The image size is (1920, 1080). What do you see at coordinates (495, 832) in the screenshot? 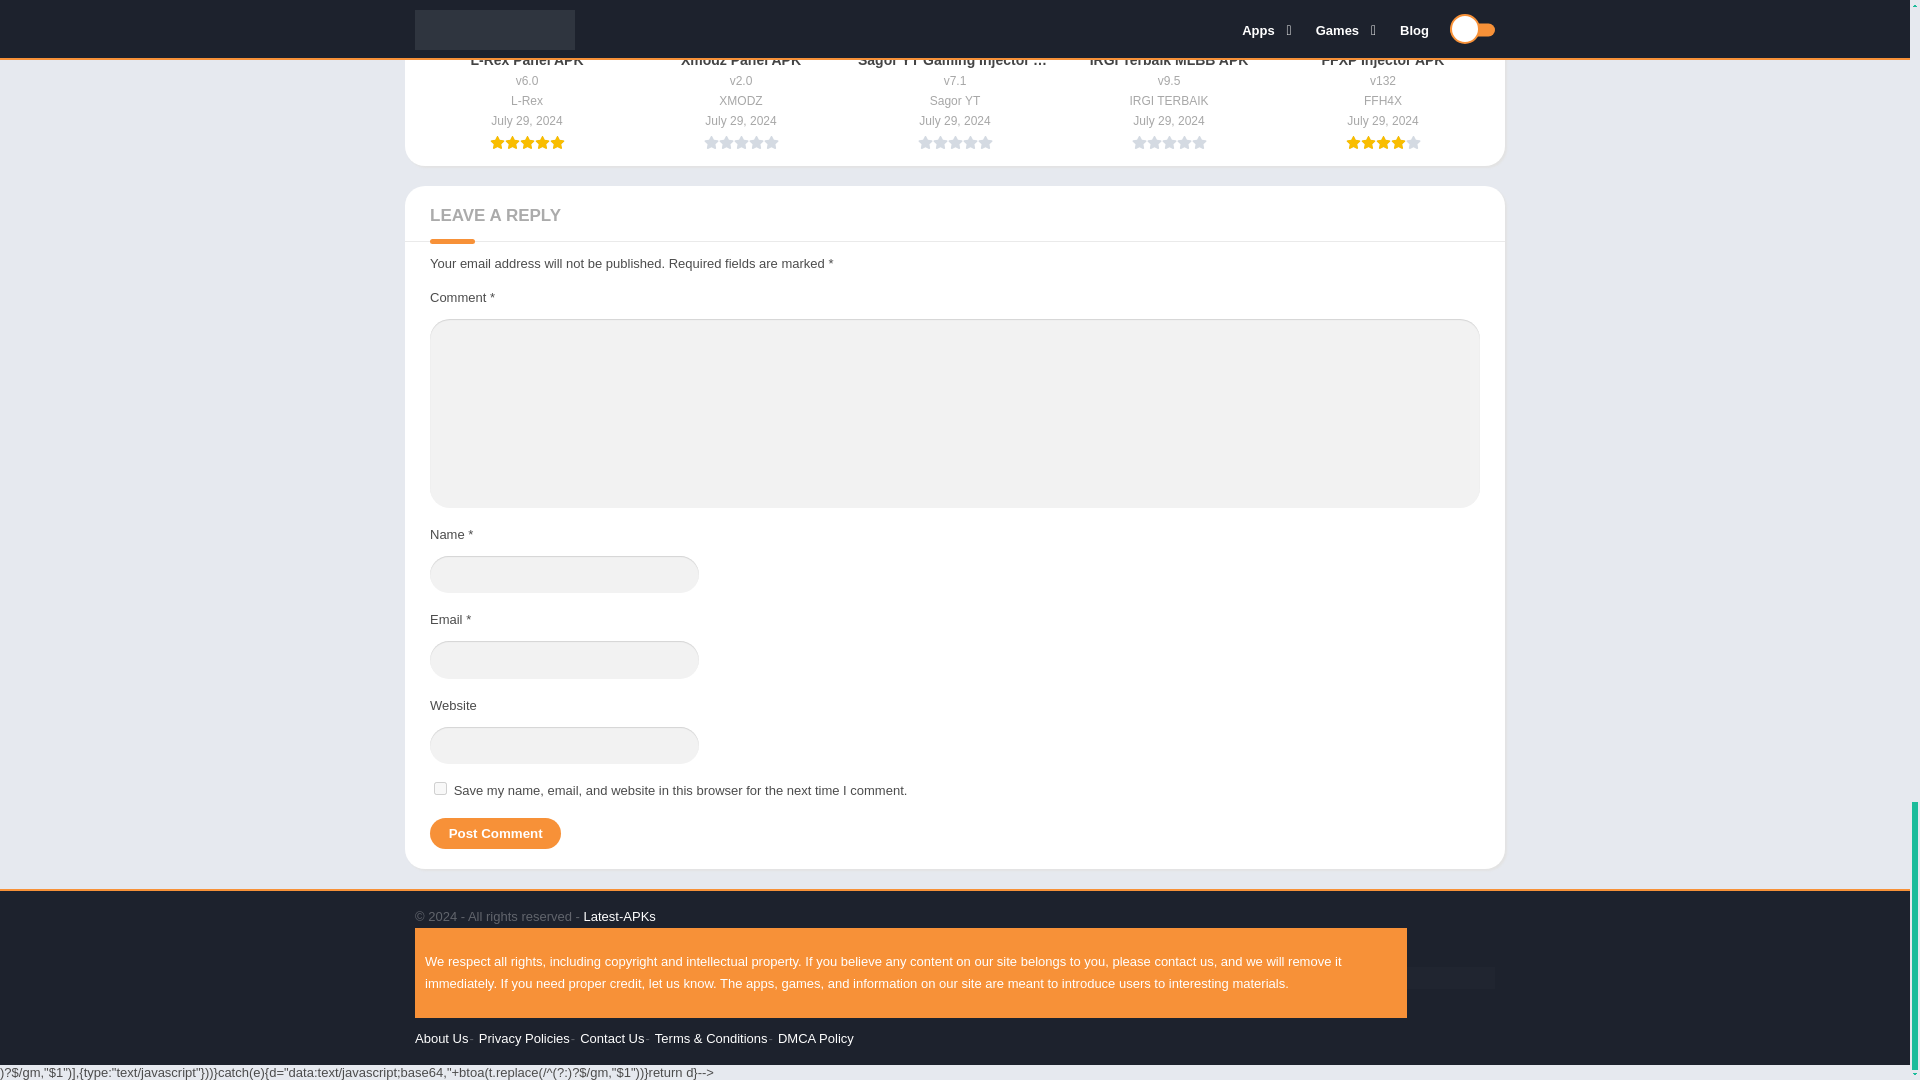
I see `Post Comment` at bounding box center [495, 832].